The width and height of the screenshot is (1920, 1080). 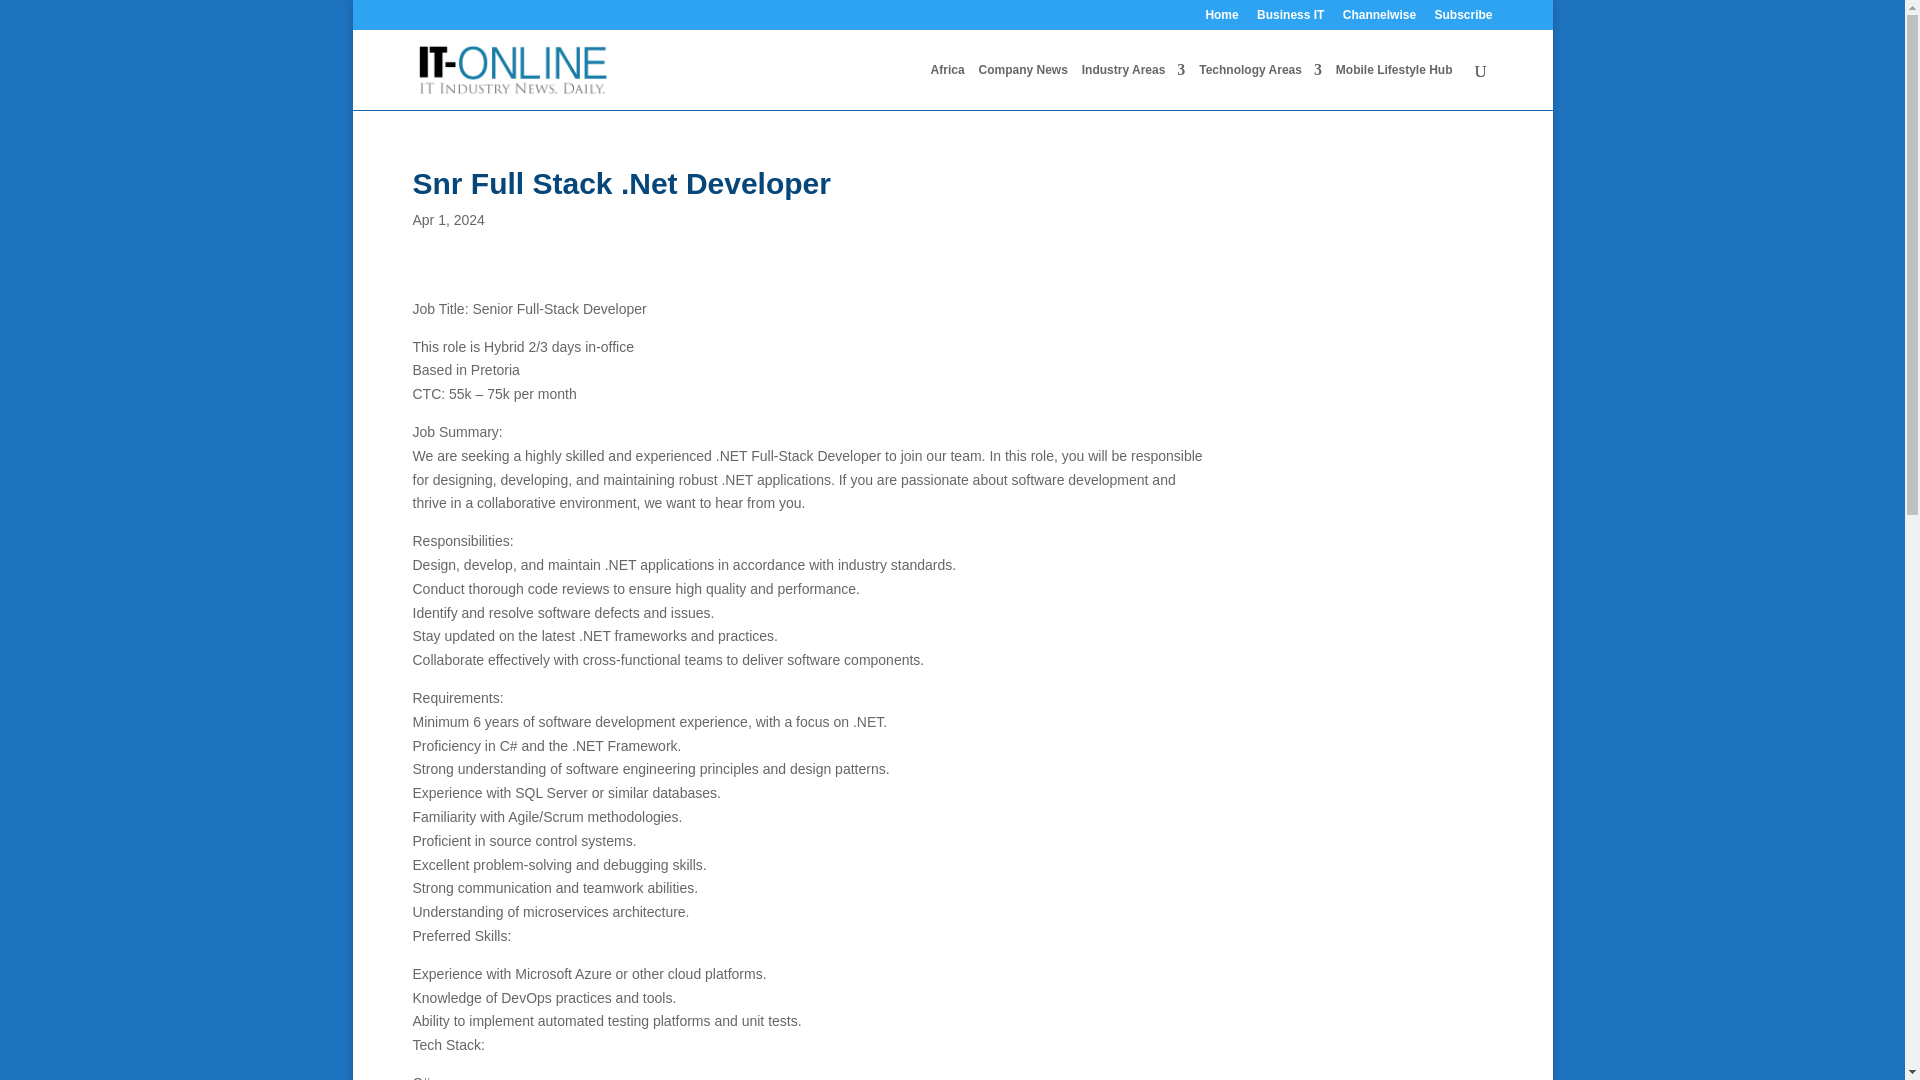 I want to click on Channelwise, so click(x=1379, y=19).